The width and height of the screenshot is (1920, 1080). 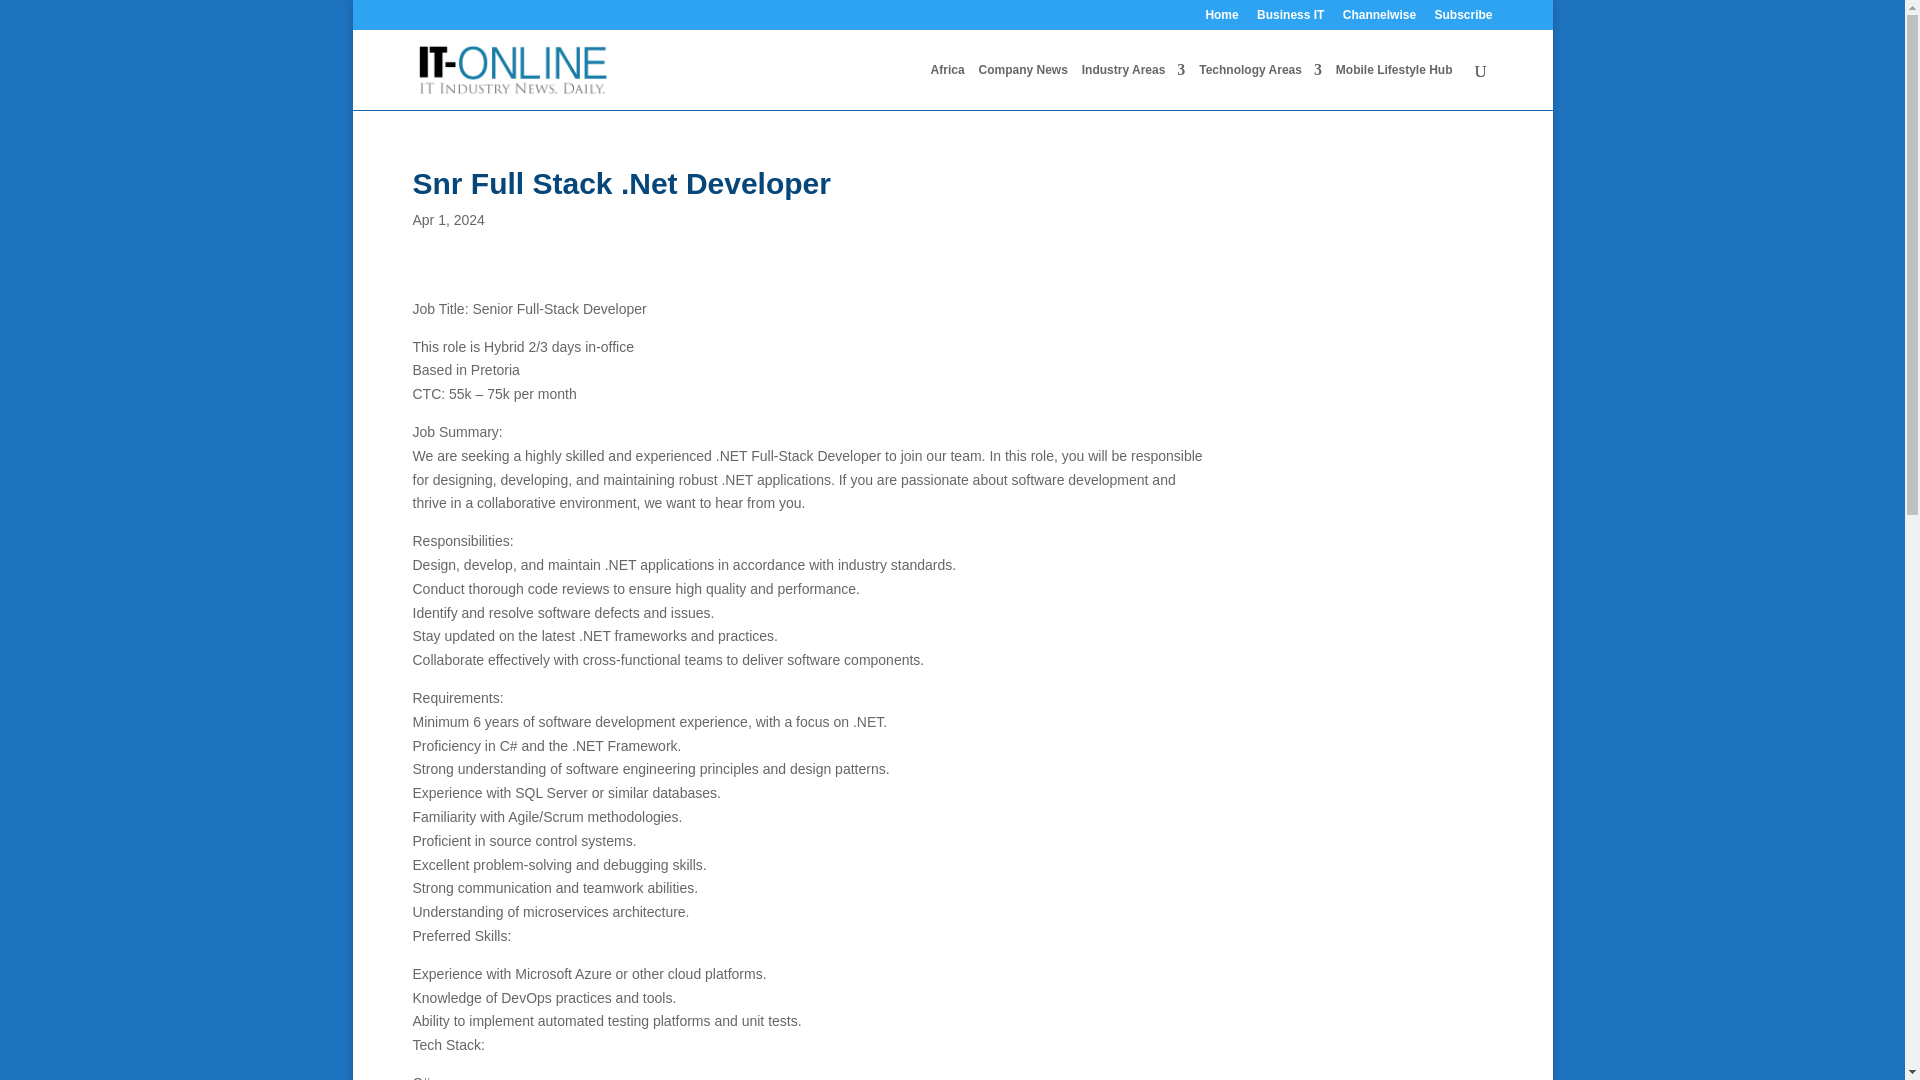 I want to click on Channelwise, so click(x=1379, y=19).